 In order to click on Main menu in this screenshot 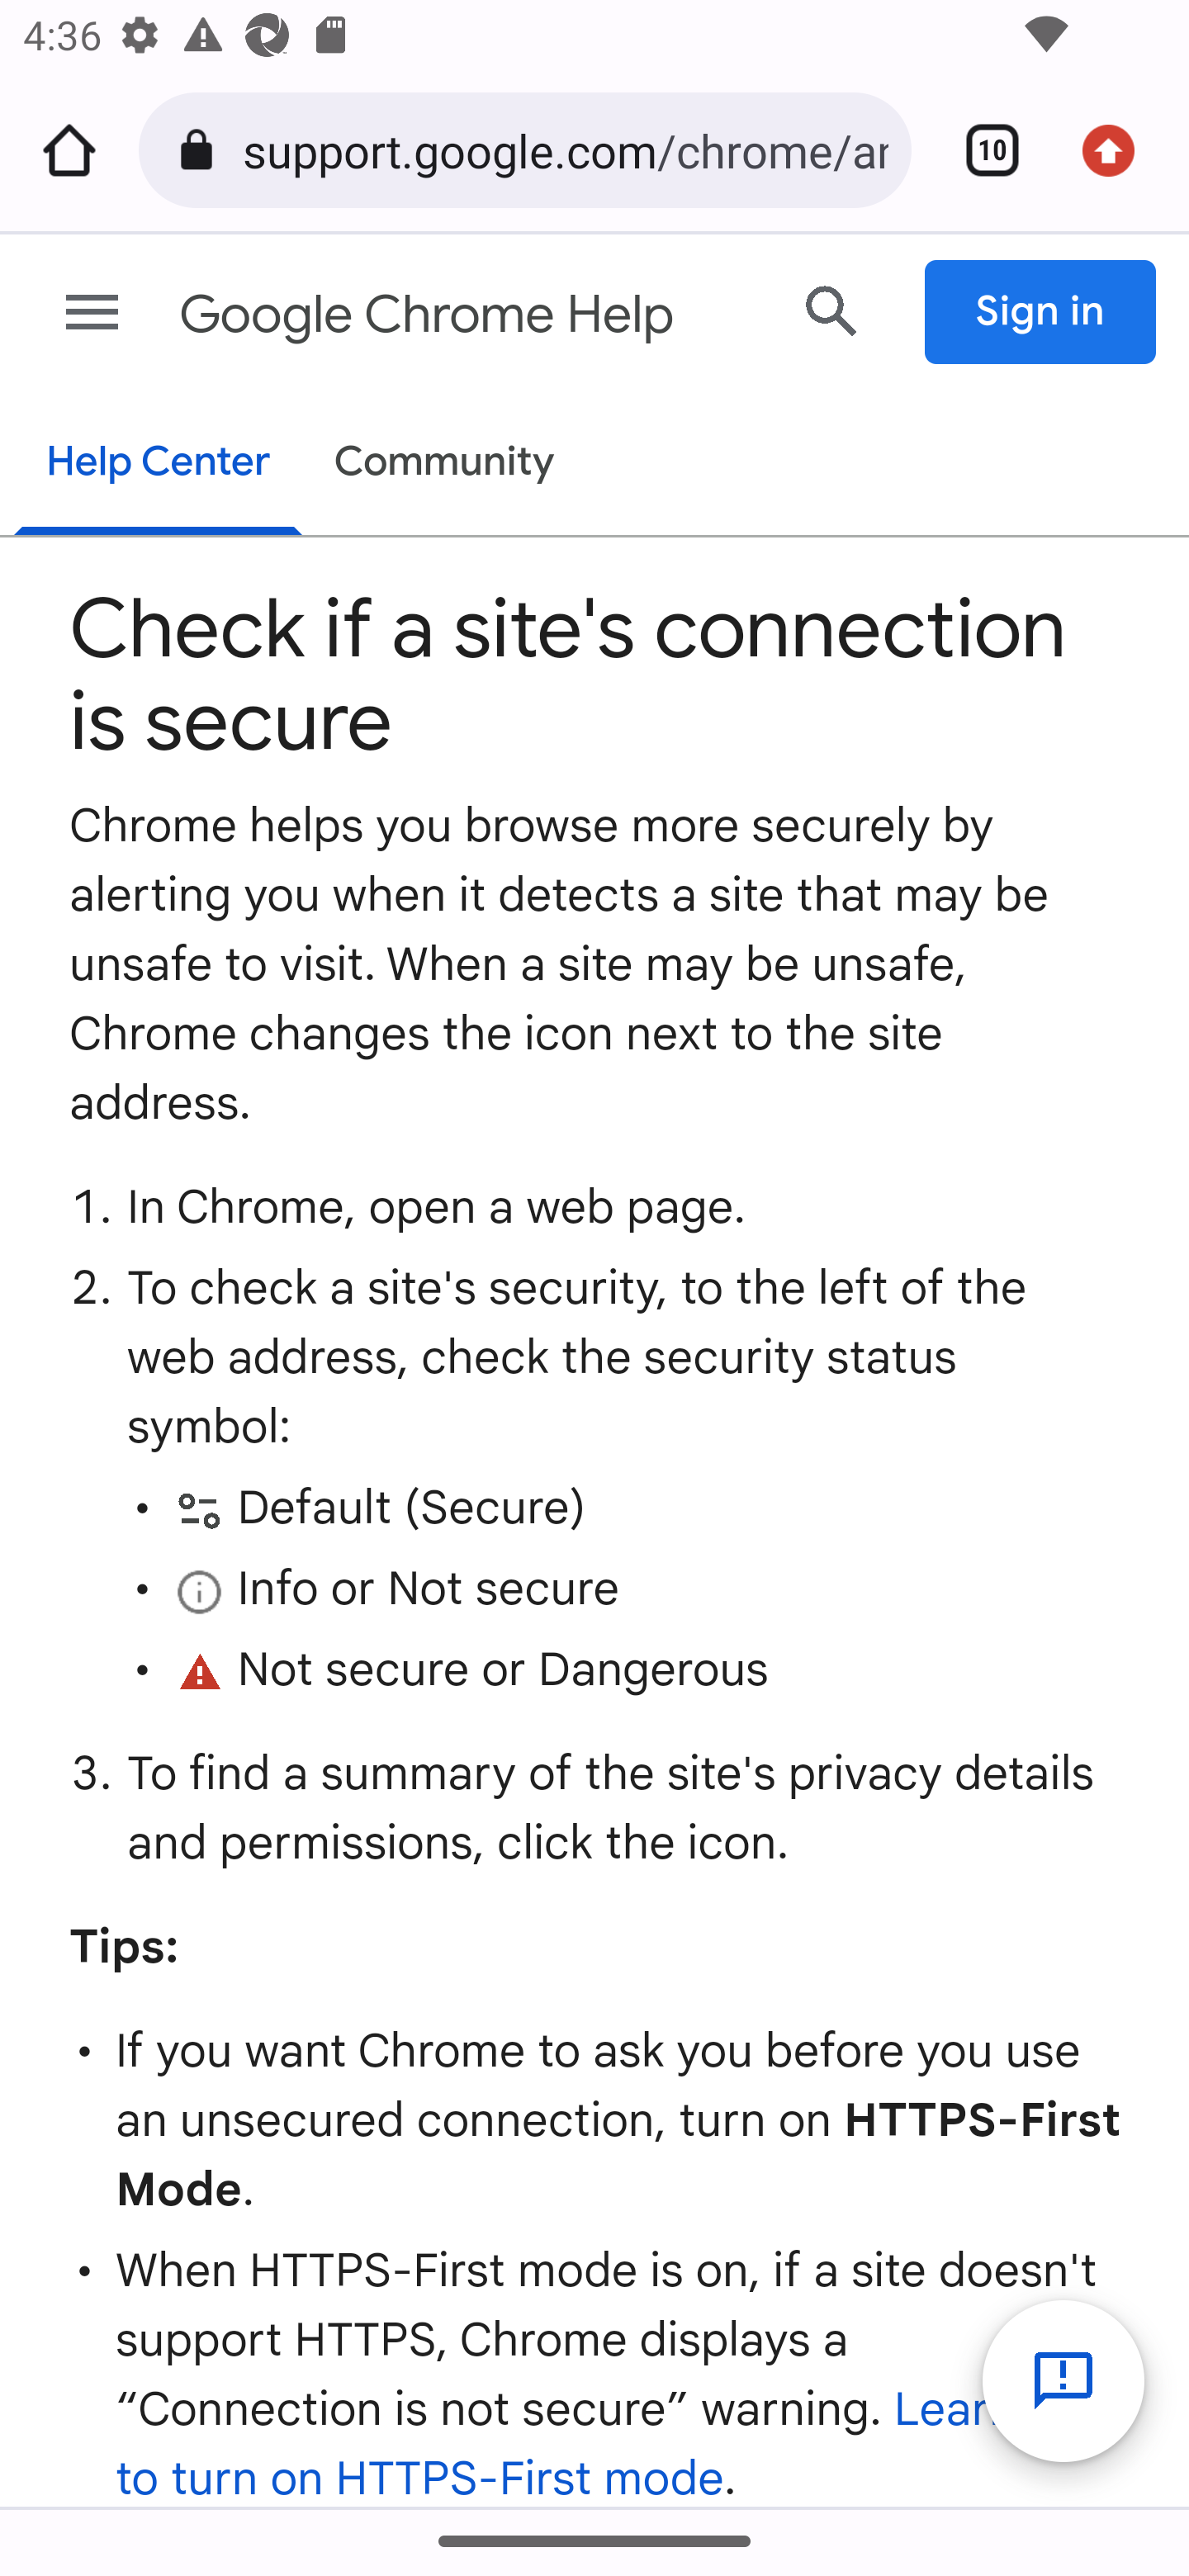, I will do `click(92, 312)`.